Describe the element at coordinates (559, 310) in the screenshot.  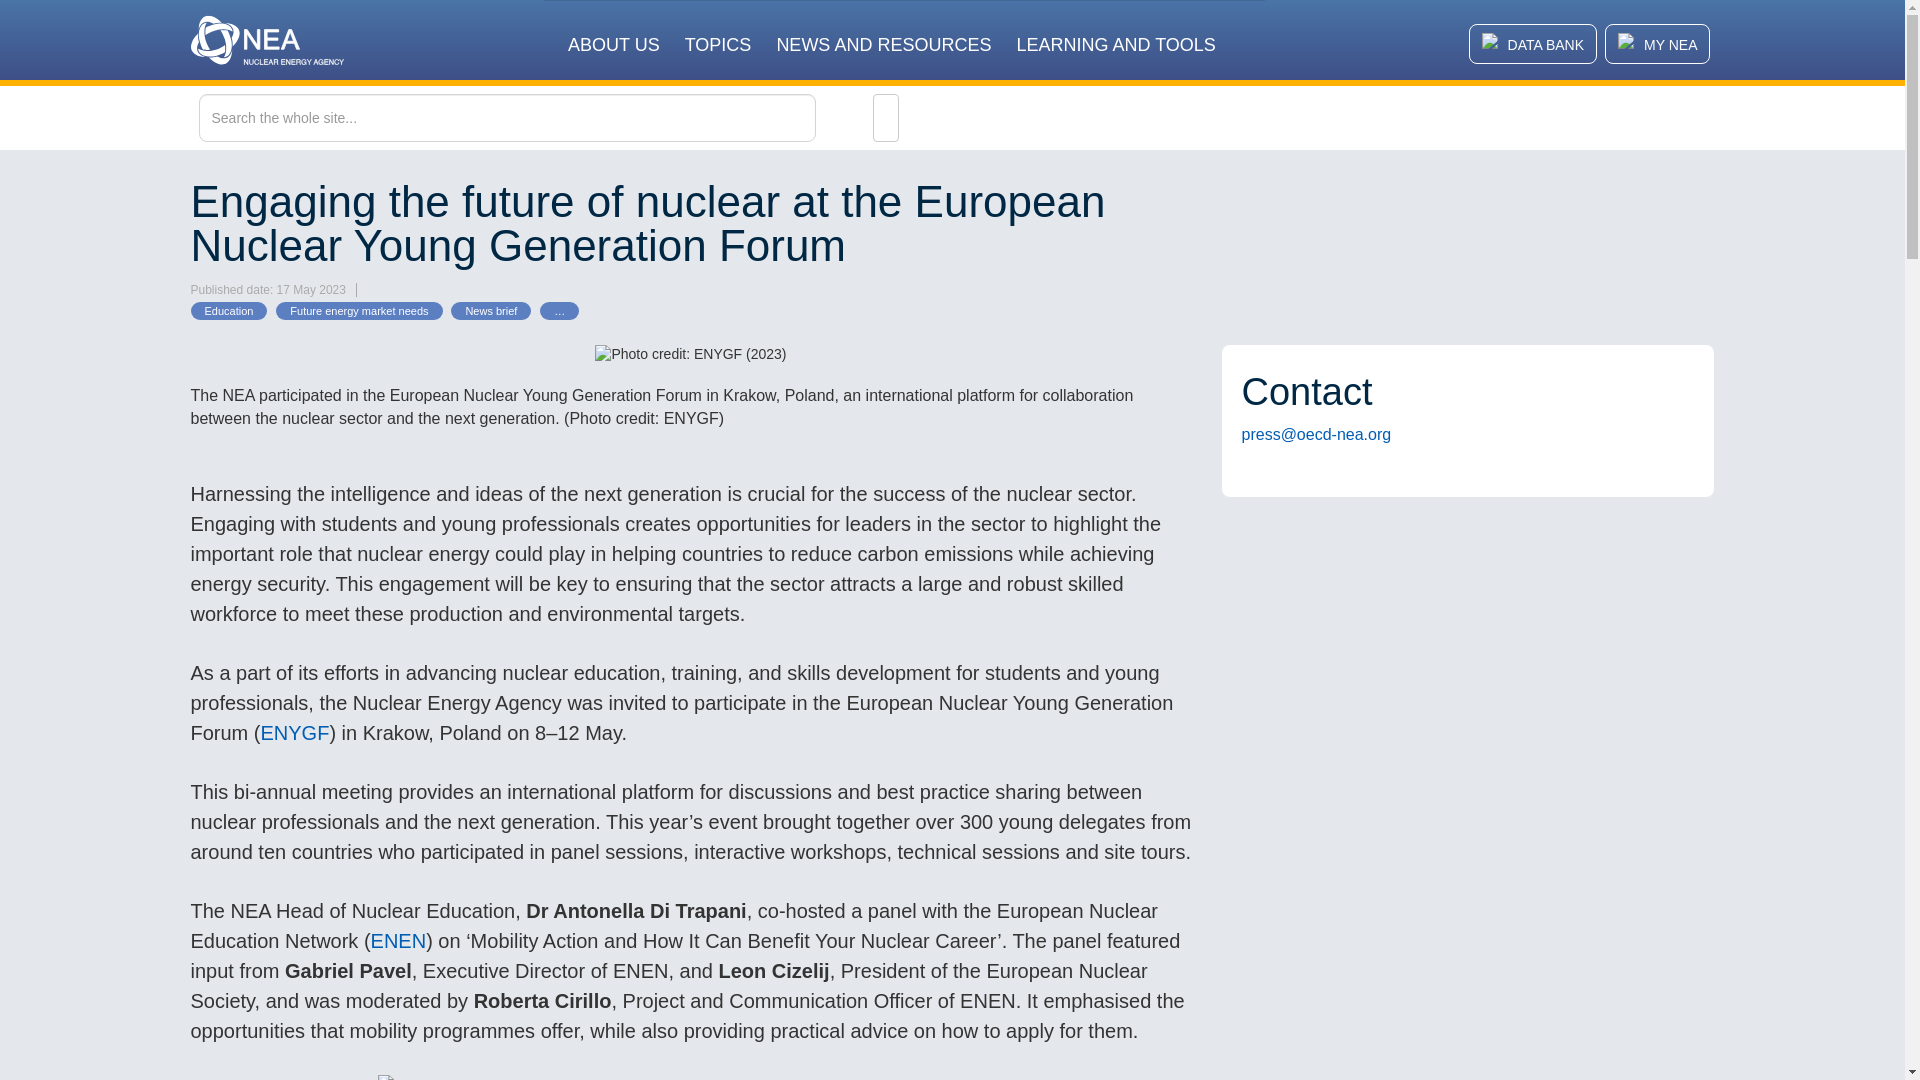
I see `Show all categories...` at that location.